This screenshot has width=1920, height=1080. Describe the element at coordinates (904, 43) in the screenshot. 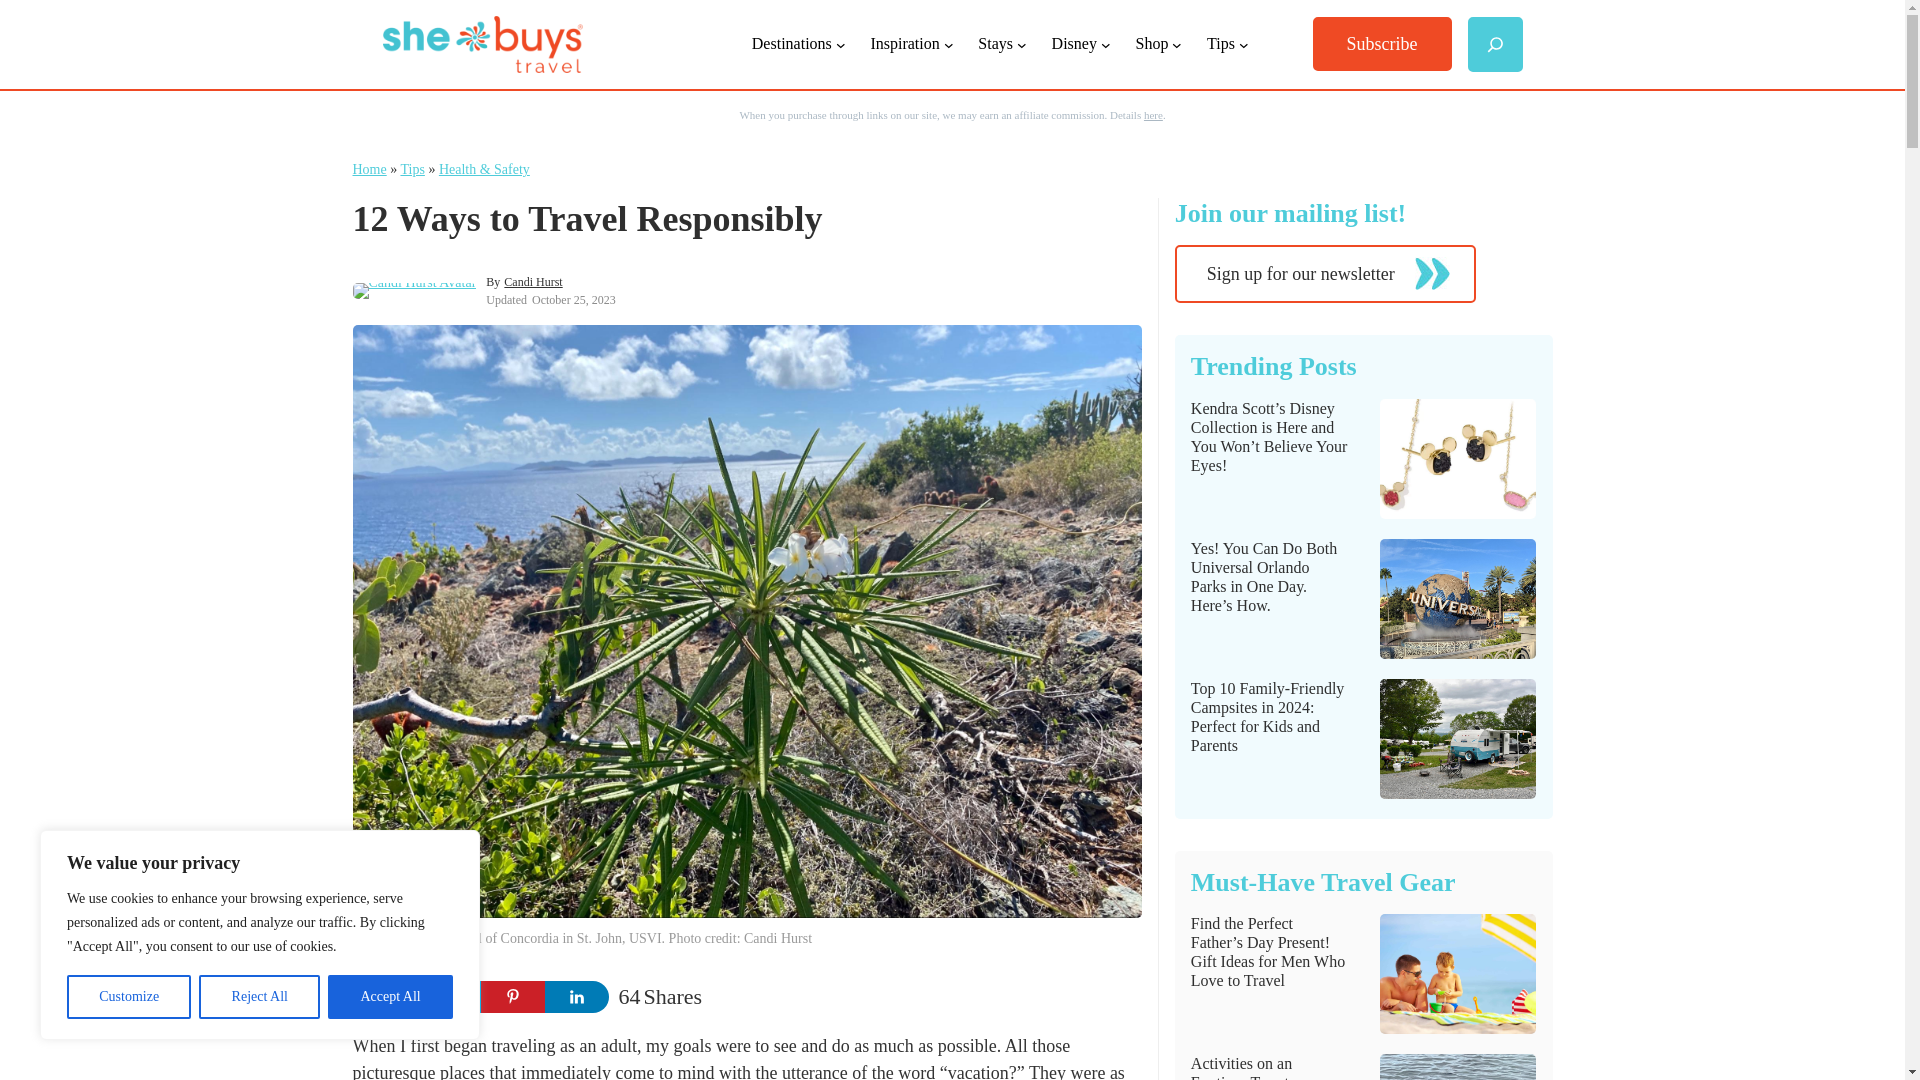

I see `Inspiration` at that location.